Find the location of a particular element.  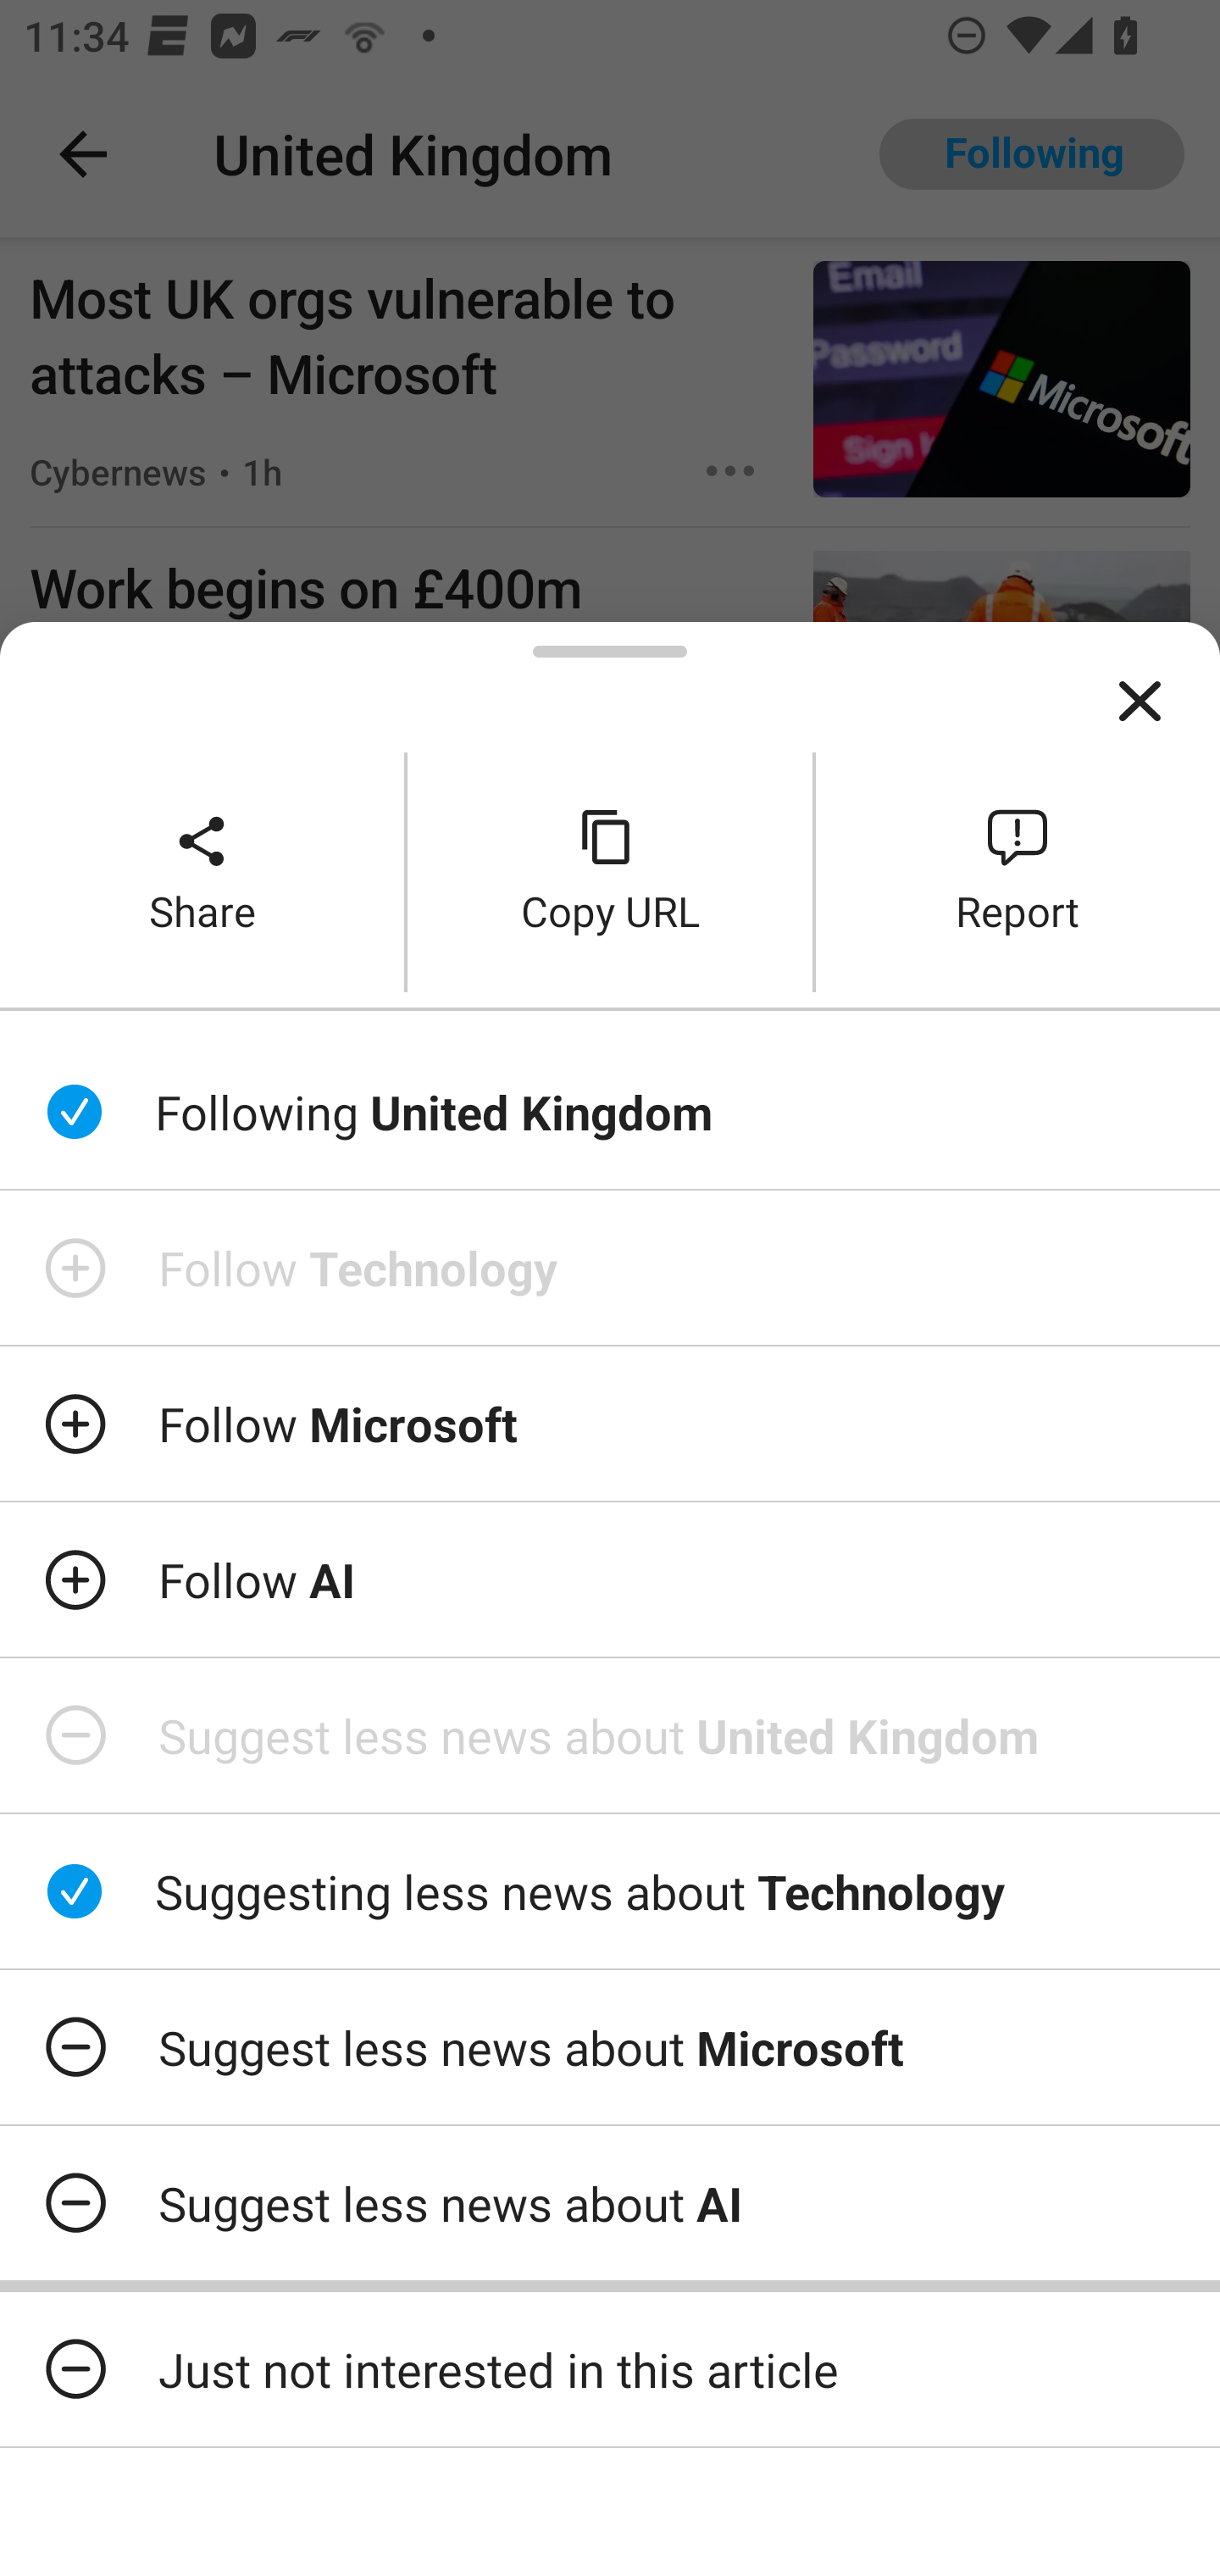

Follow Microsoft is located at coordinates (610, 1424).